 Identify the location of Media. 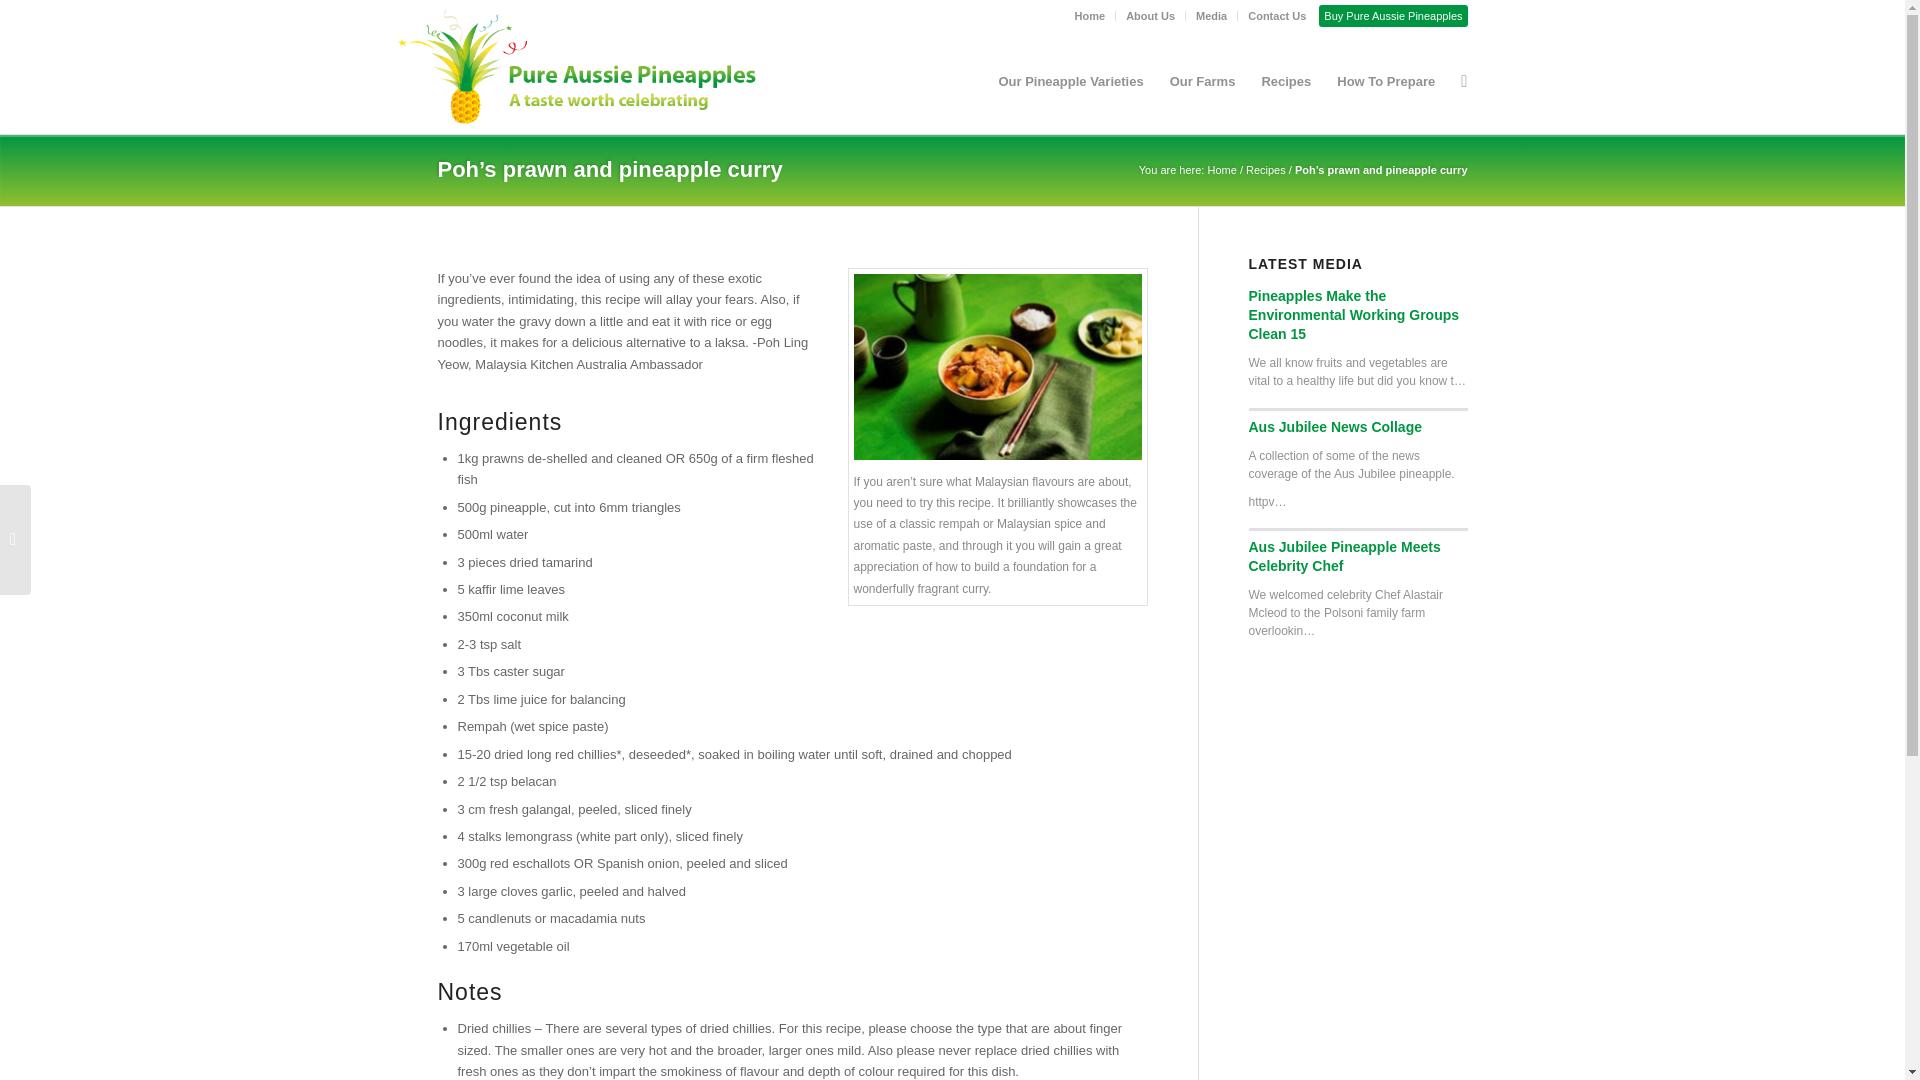
(1211, 16).